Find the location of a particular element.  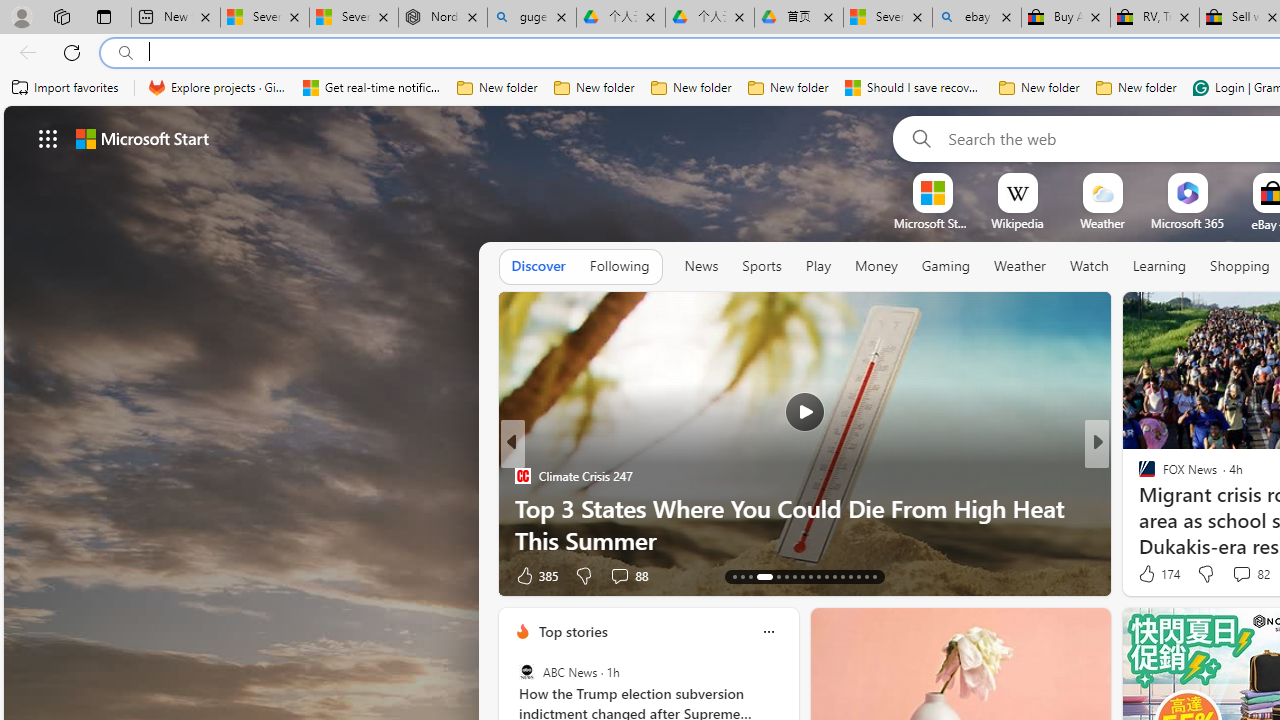

View comments 88 Comment is located at coordinates (619, 576).